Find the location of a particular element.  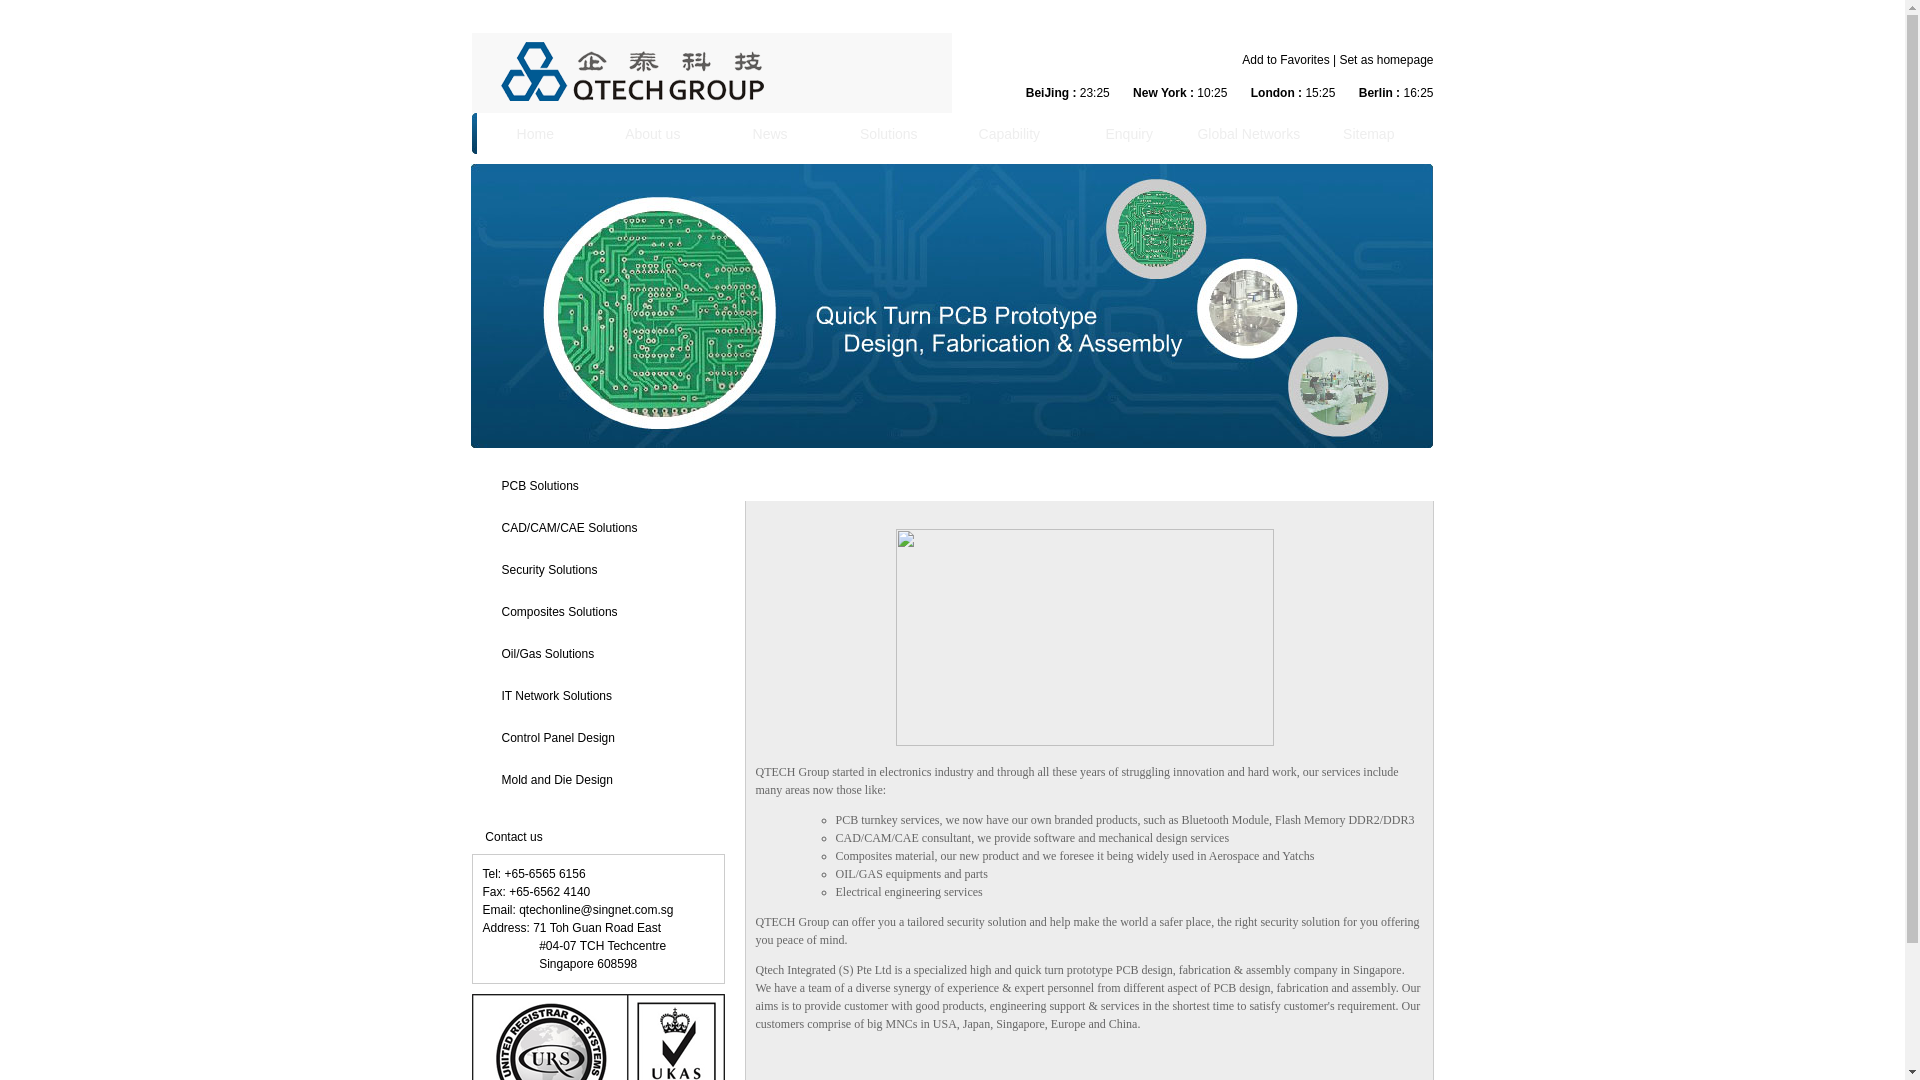

About us is located at coordinates (652, 134).